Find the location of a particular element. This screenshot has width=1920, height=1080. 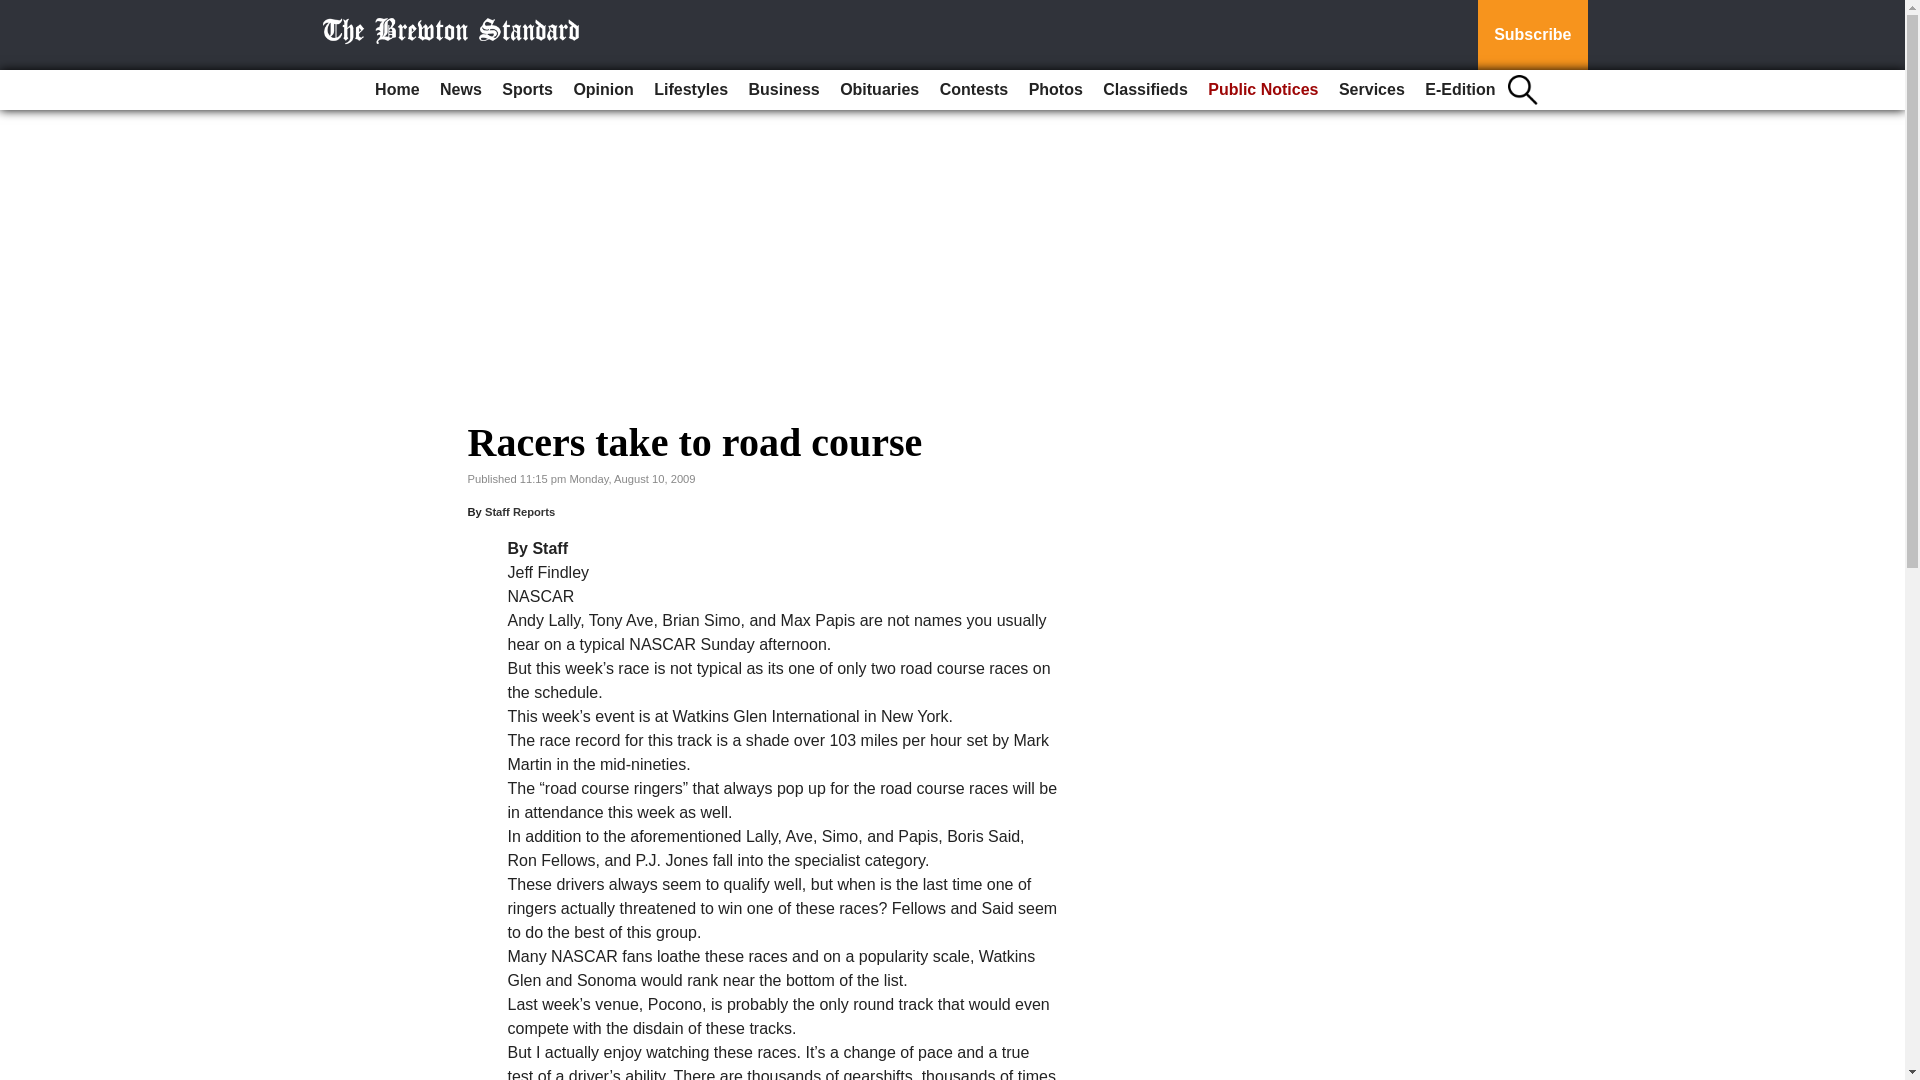

Business is located at coordinates (784, 90).